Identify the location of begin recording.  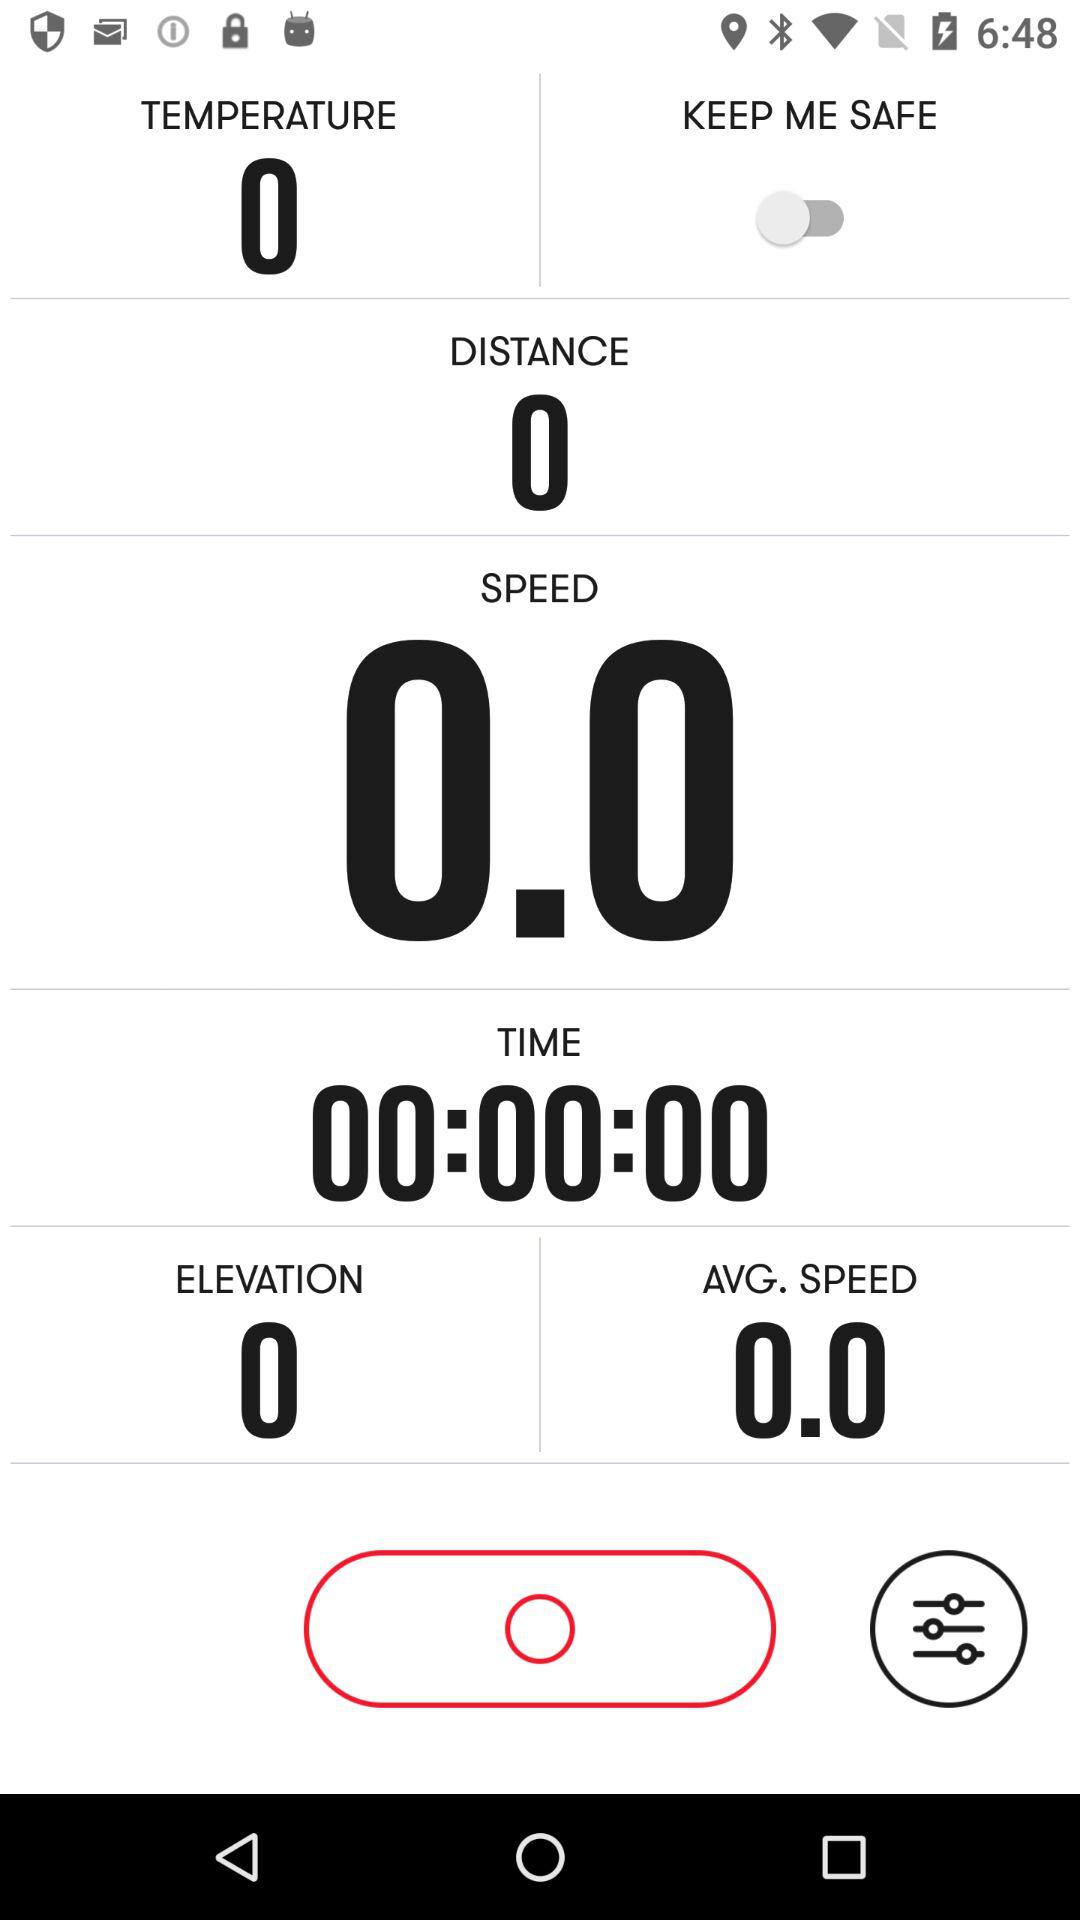
(540, 1628).